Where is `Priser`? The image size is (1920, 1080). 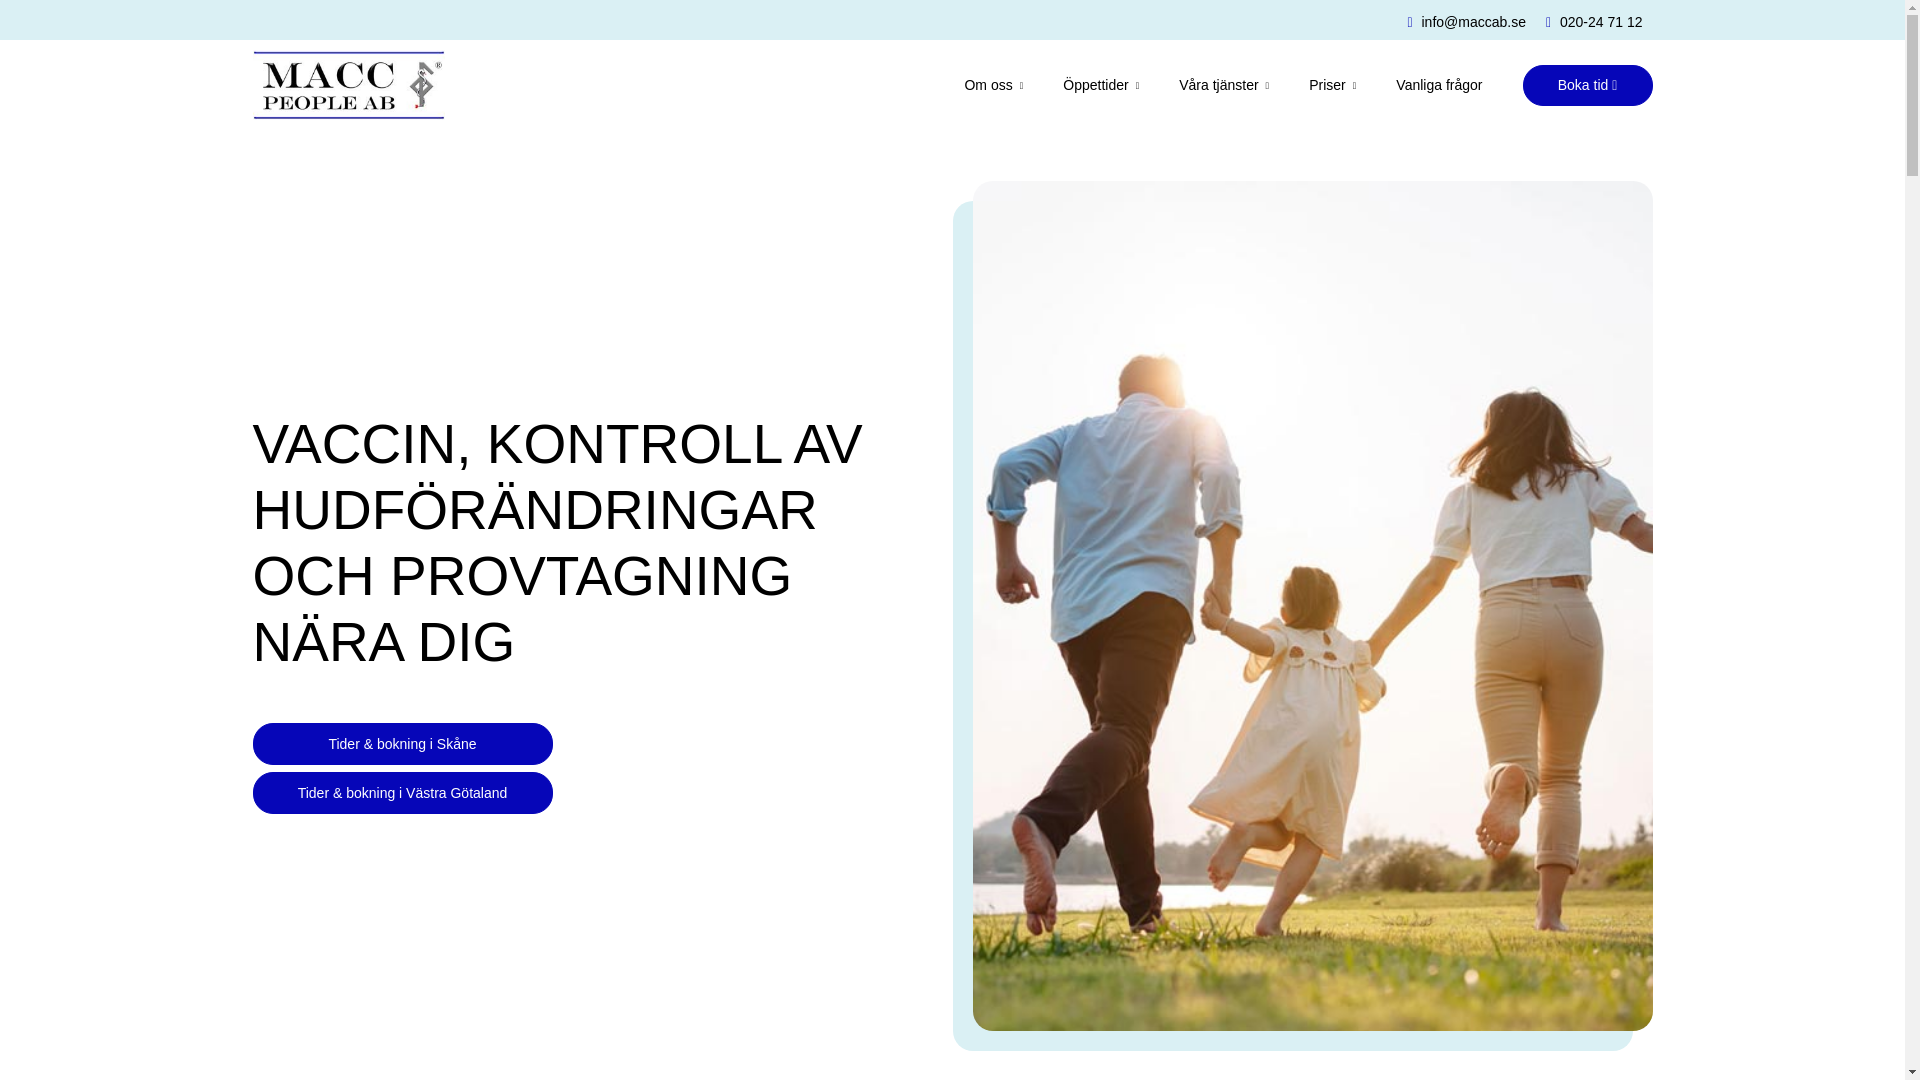 Priser is located at coordinates (1312, 84).